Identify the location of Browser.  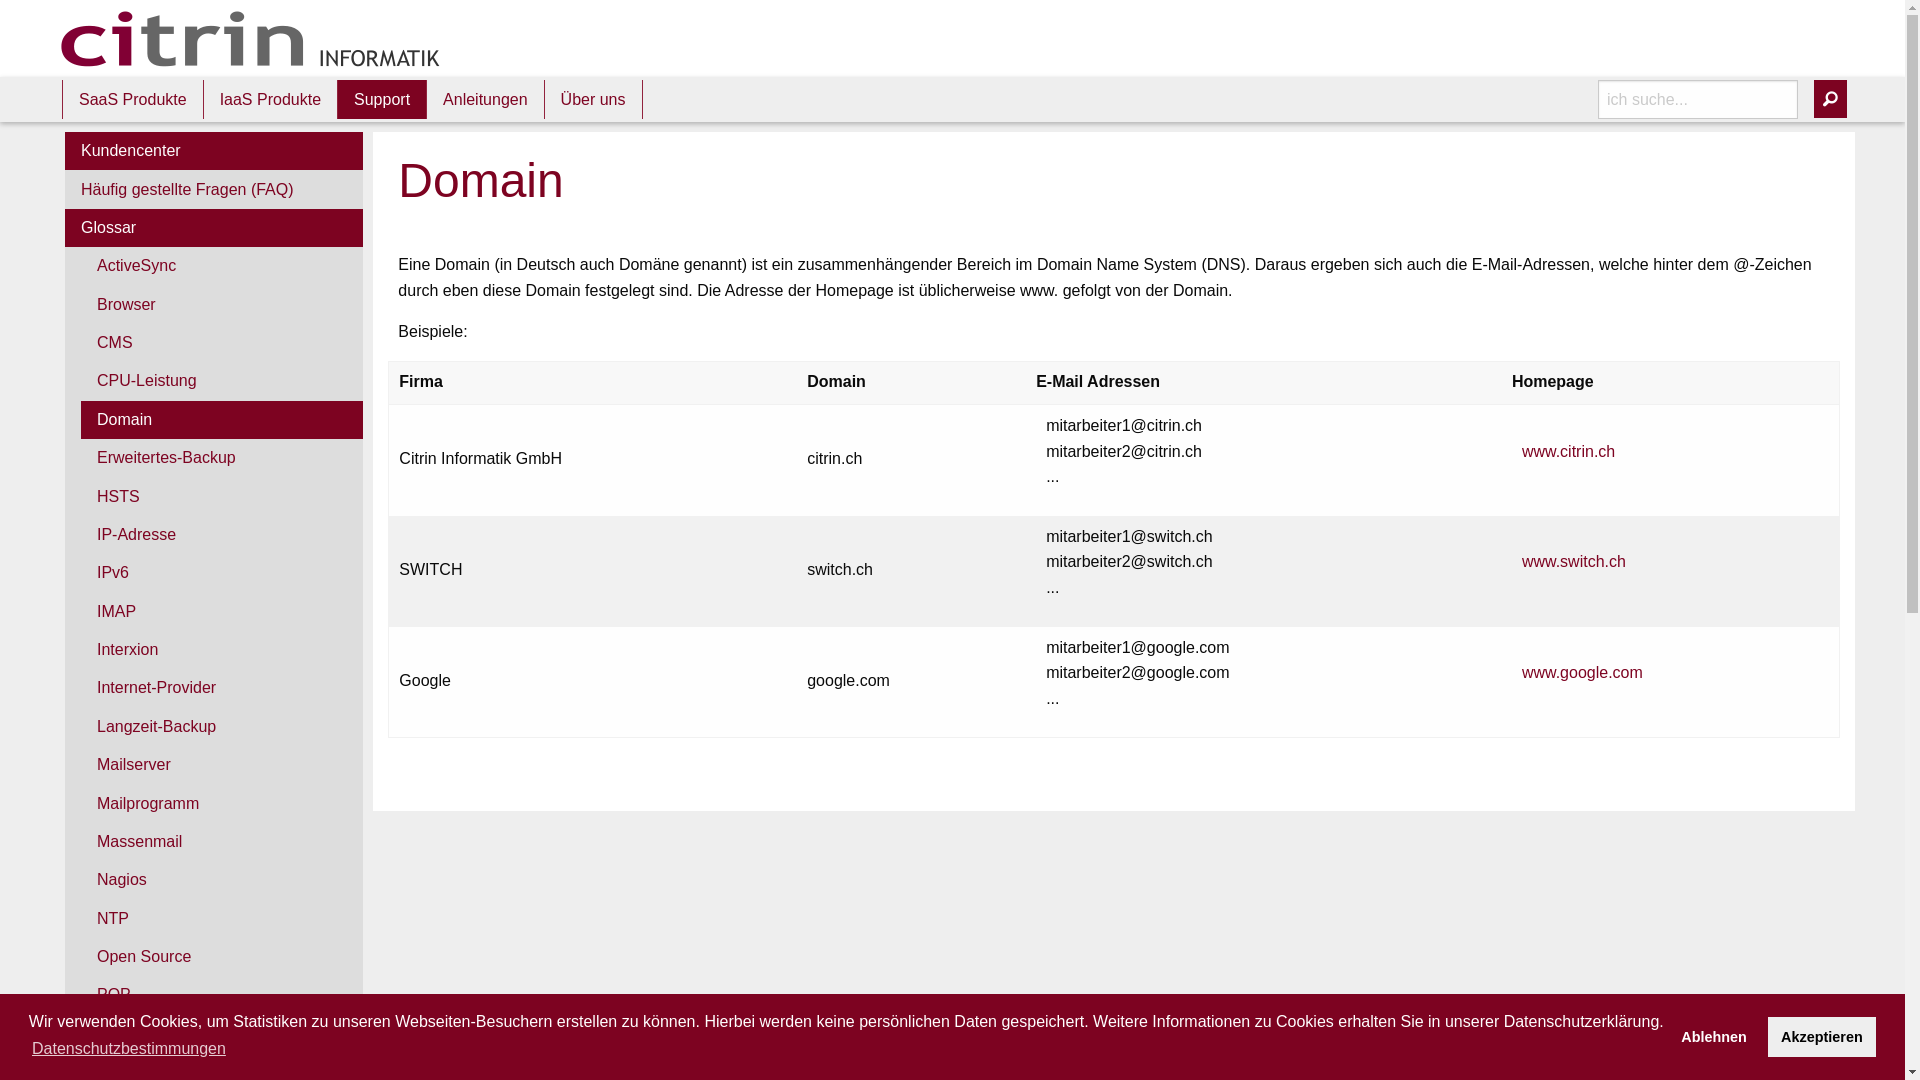
(222, 305).